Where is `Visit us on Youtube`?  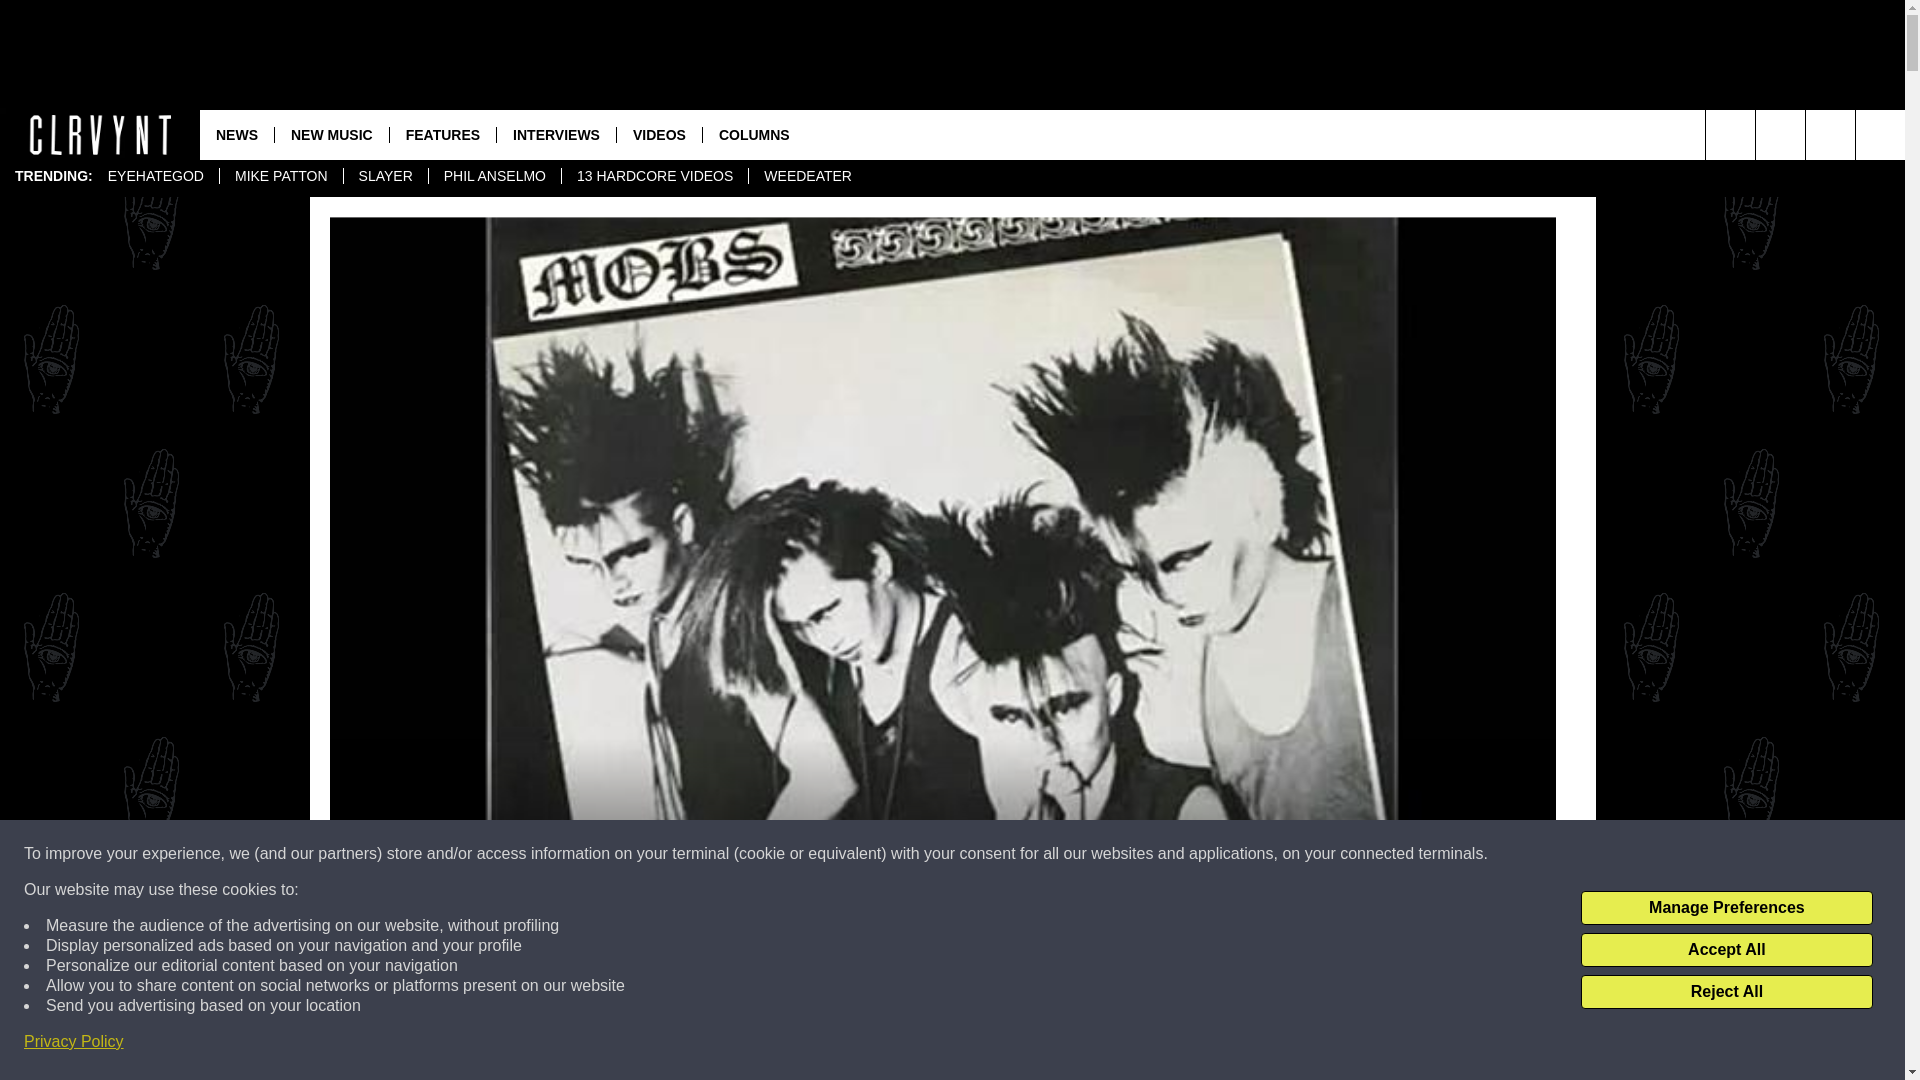 Visit us on Youtube is located at coordinates (1780, 134).